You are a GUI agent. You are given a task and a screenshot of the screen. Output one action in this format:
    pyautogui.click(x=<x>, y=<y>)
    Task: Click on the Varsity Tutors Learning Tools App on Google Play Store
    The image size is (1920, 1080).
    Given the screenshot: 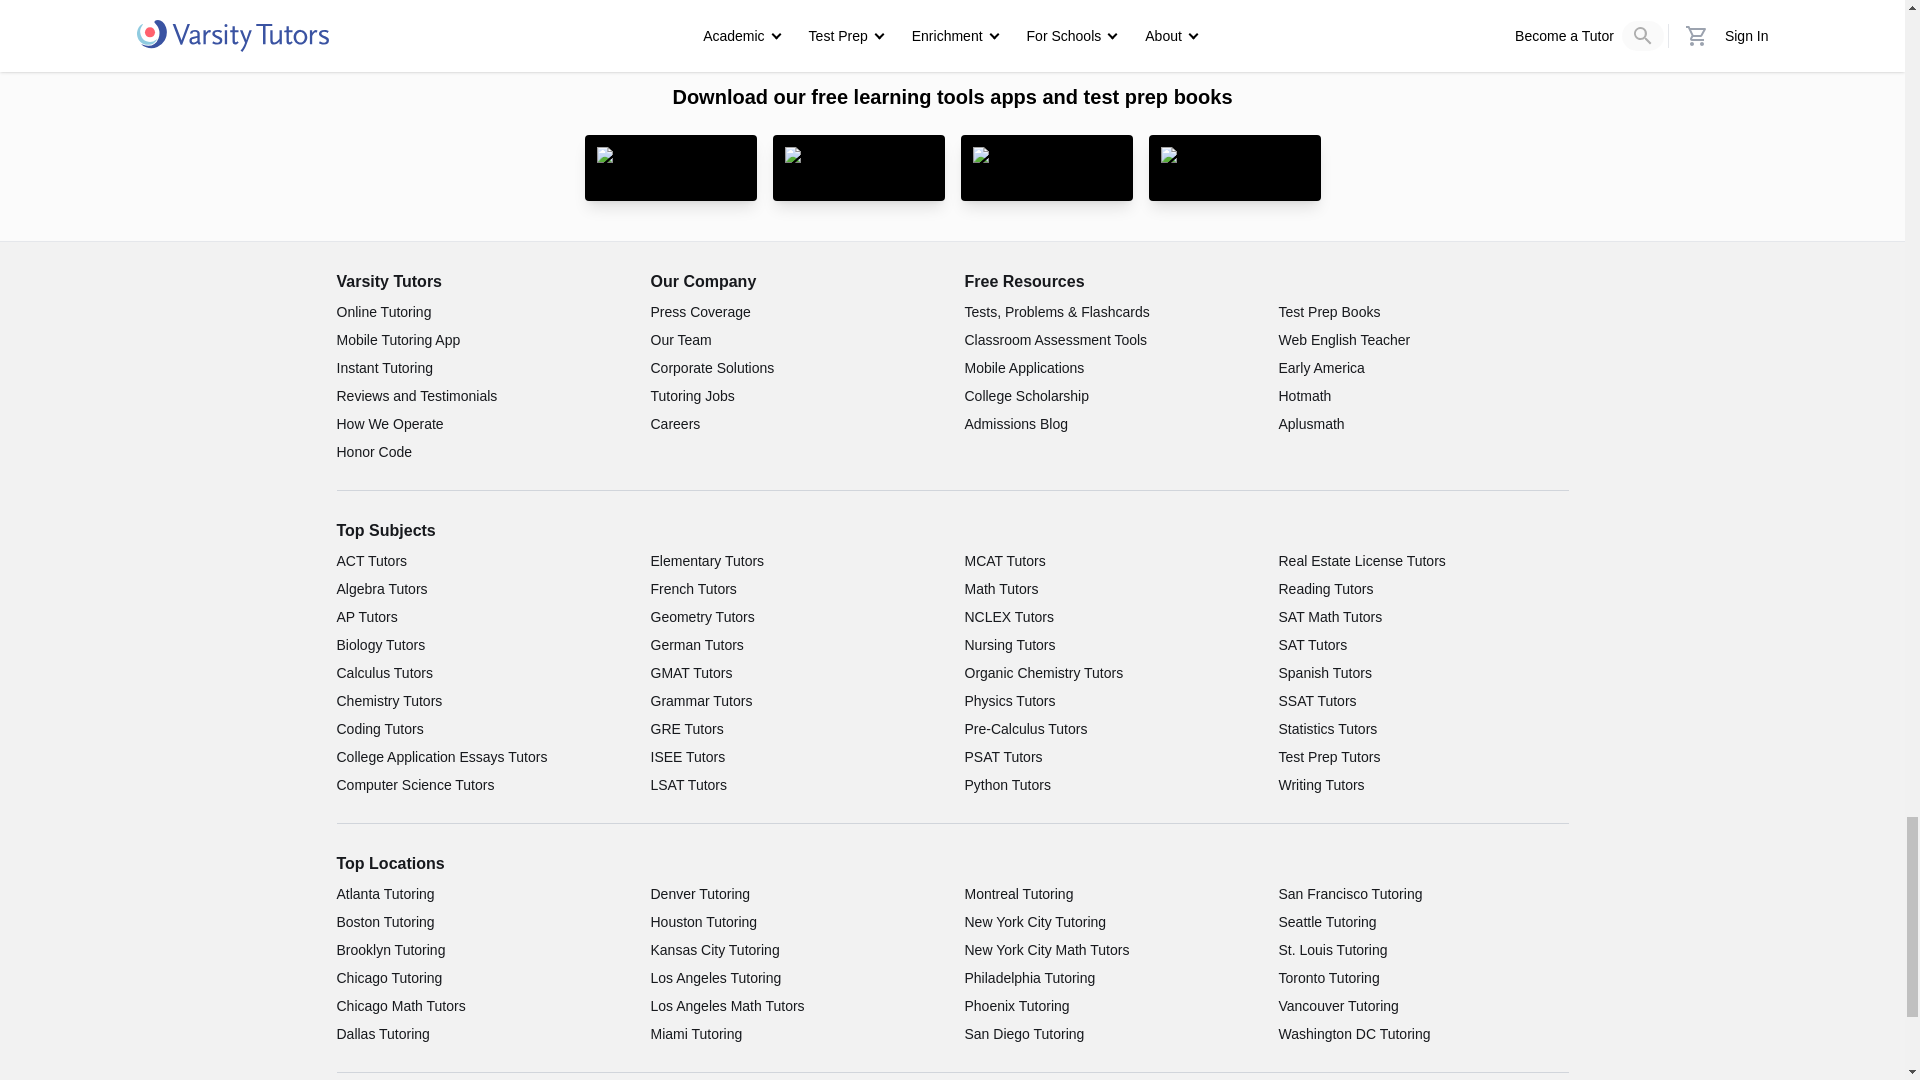 What is the action you would take?
    pyautogui.click(x=858, y=168)
    